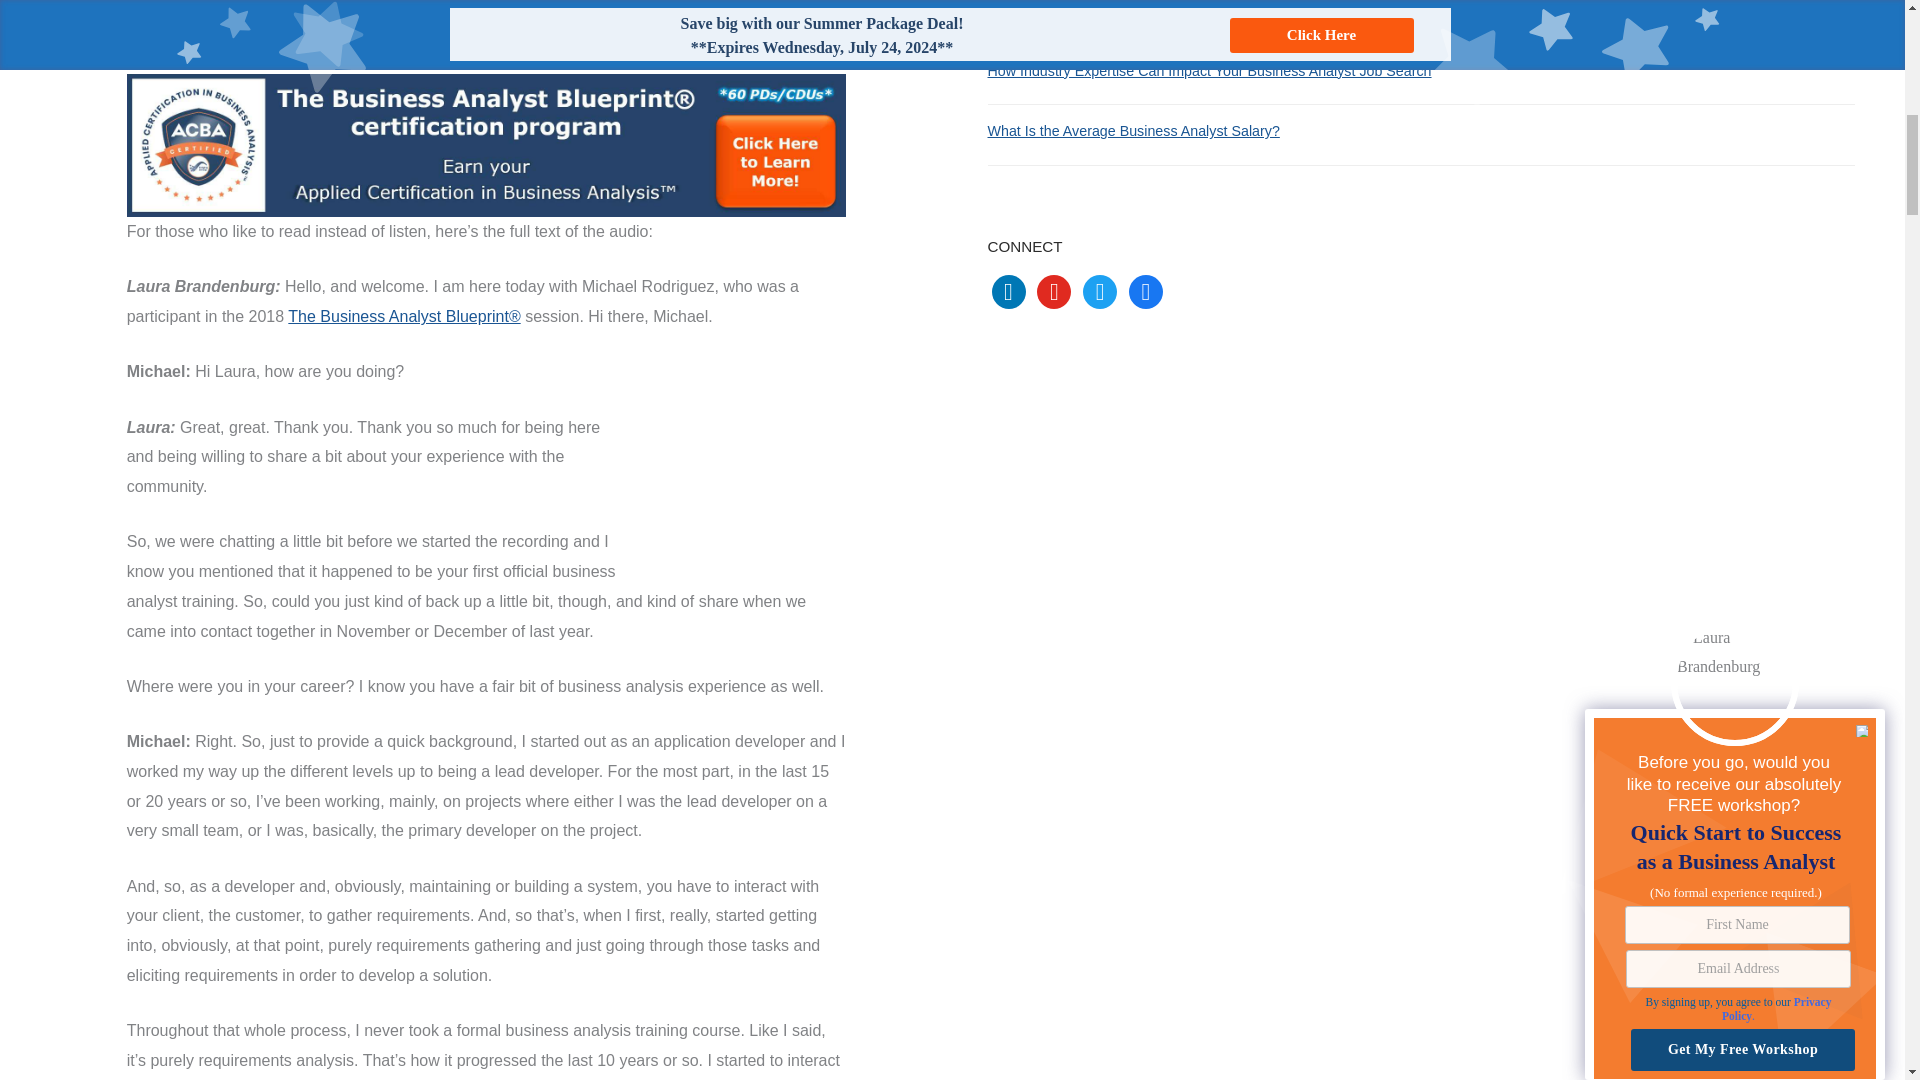  What do you see at coordinates (1054, 292) in the screenshot?
I see `Default Label` at bounding box center [1054, 292].